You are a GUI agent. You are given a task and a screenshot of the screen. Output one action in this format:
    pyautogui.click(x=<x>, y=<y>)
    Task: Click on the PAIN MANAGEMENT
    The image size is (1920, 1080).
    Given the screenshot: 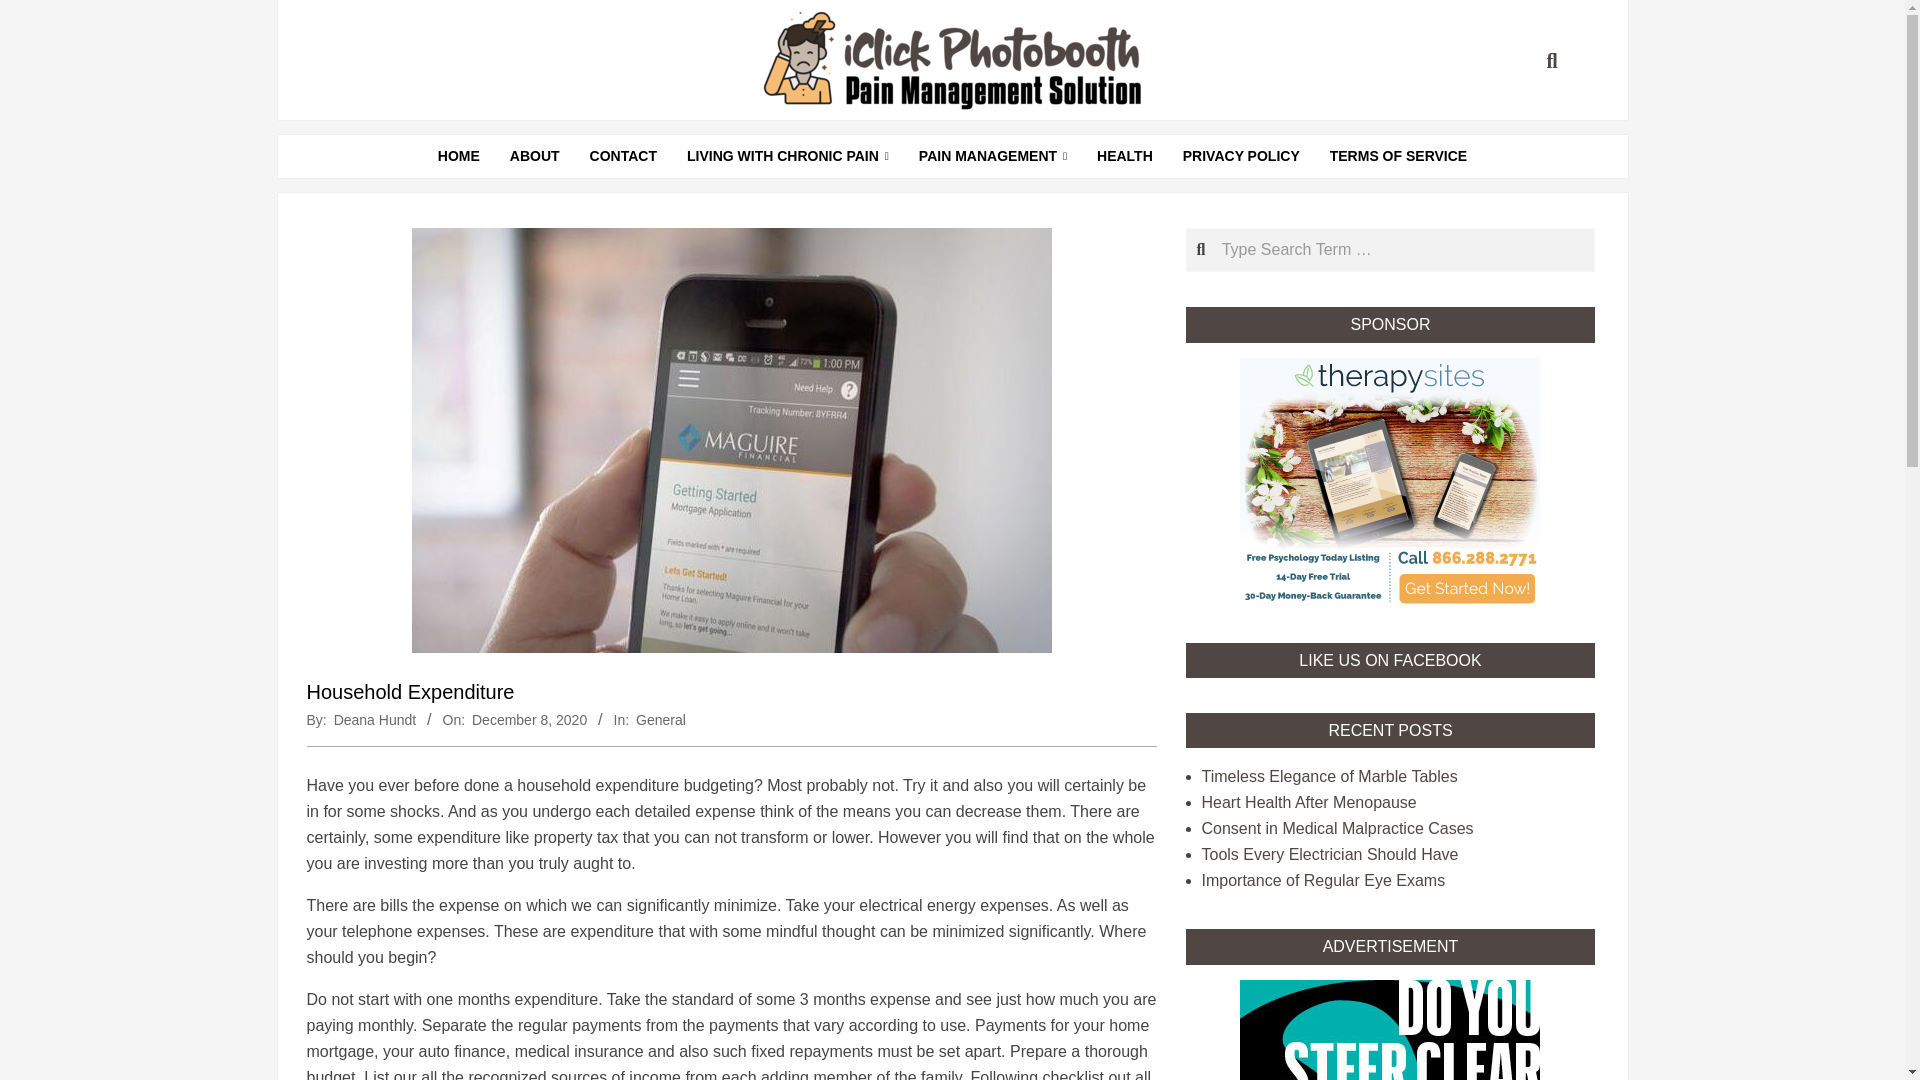 What is the action you would take?
    pyautogui.click(x=993, y=156)
    